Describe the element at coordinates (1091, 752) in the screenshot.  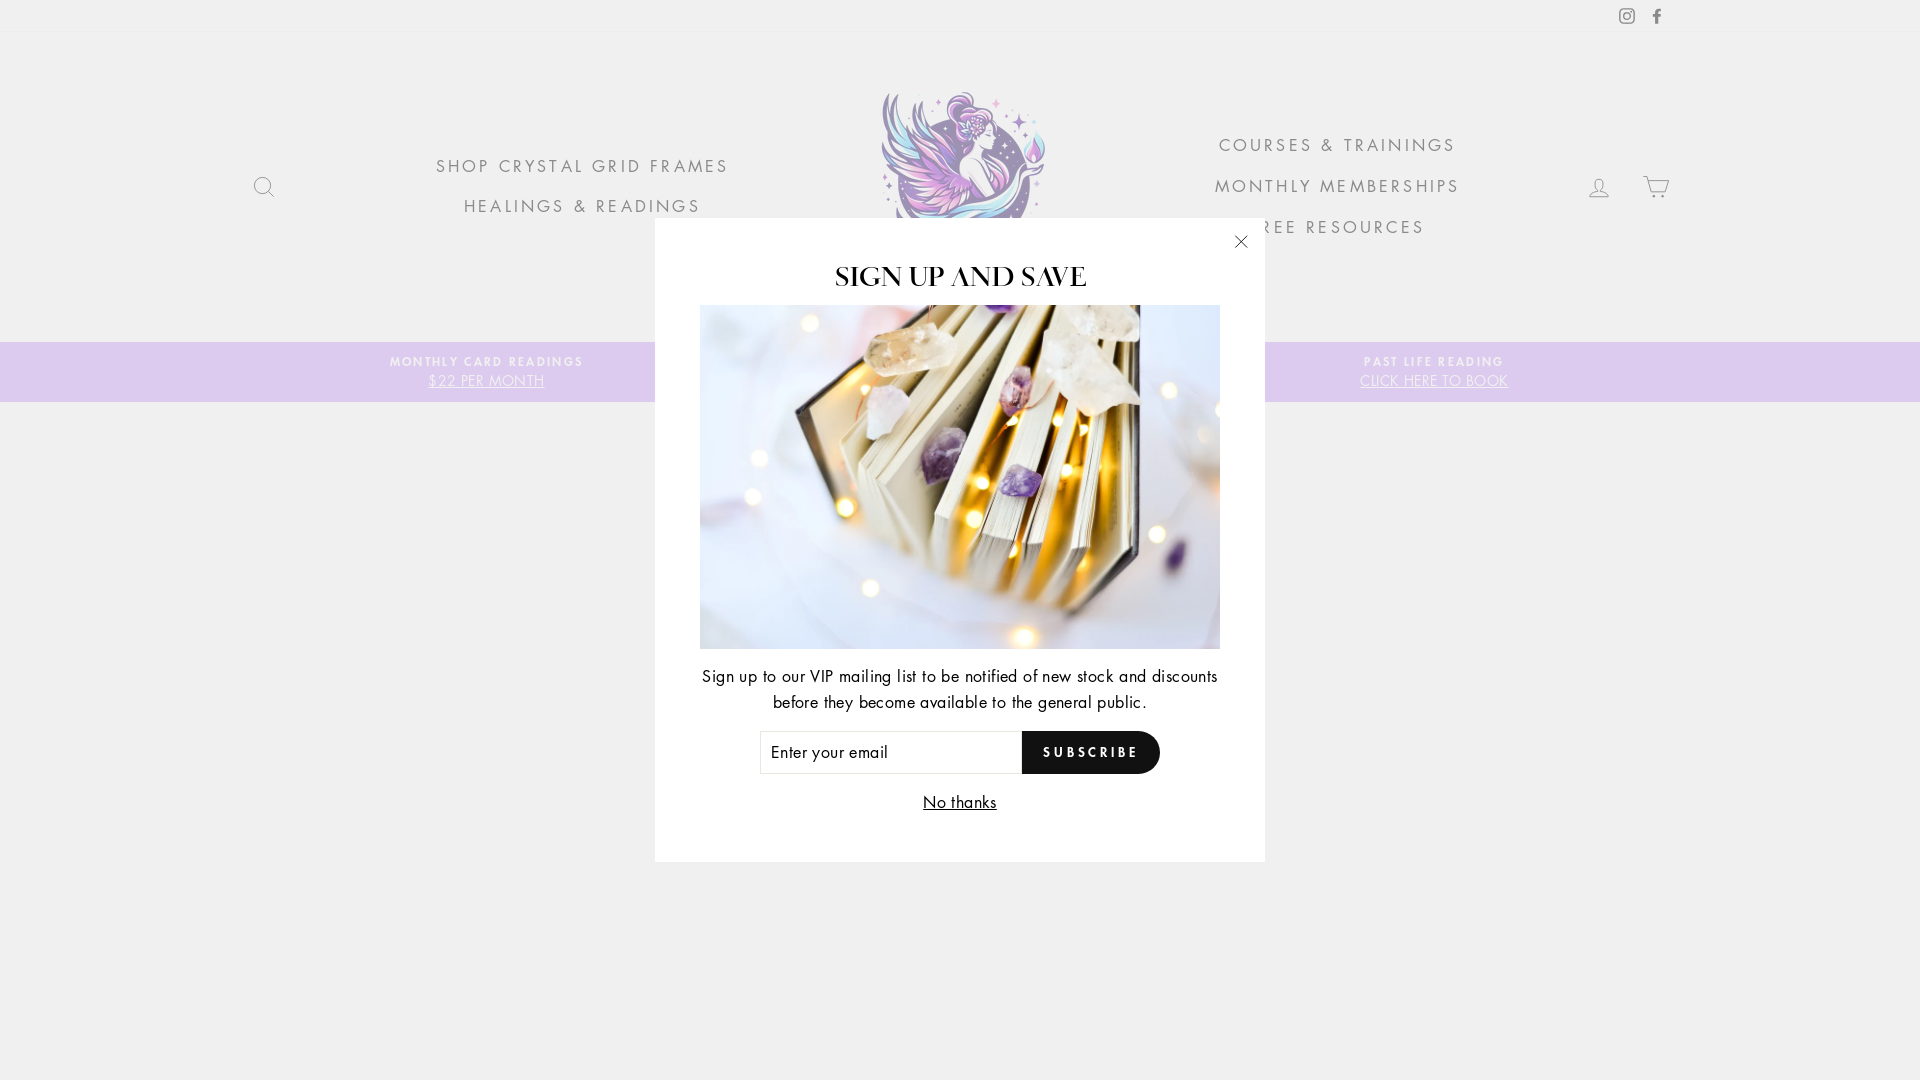
I see `SUBSCRIBE` at that location.